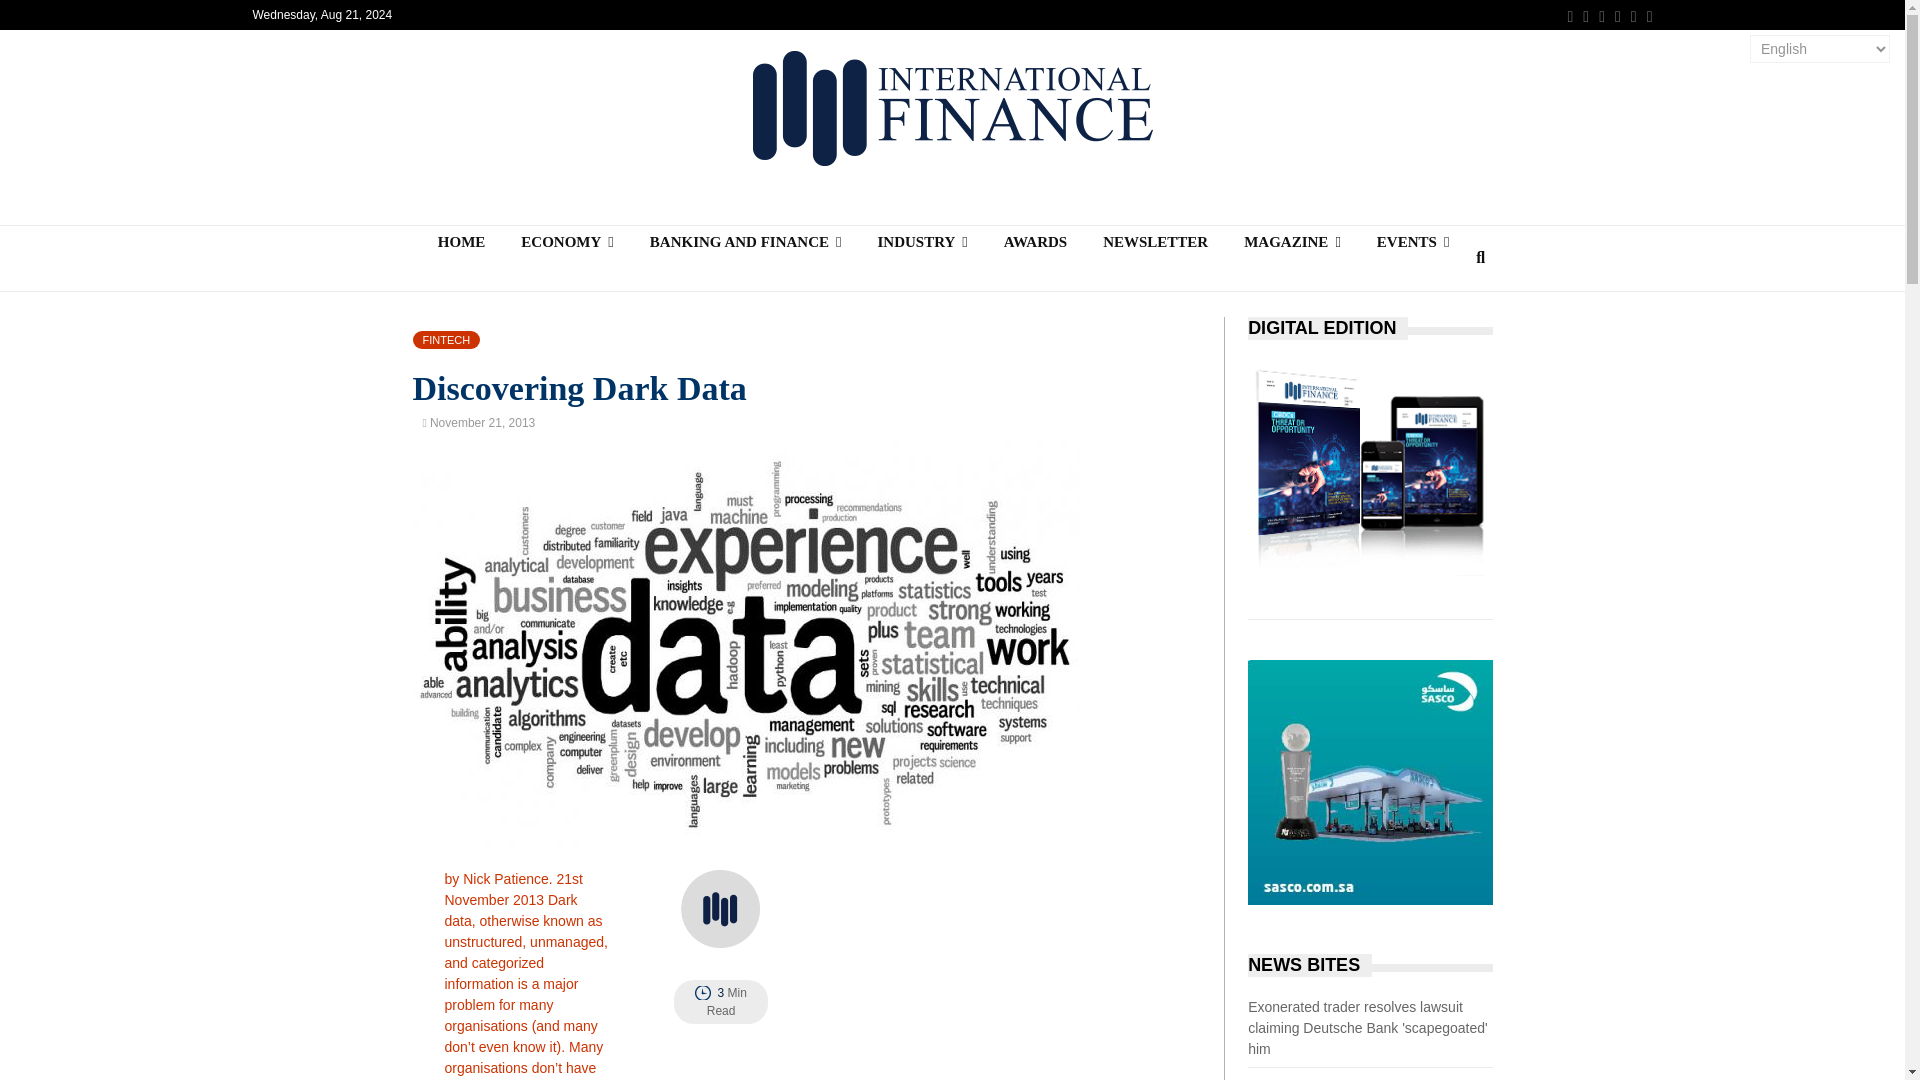  What do you see at coordinates (1292, 242) in the screenshot?
I see `MAGAZINE` at bounding box center [1292, 242].